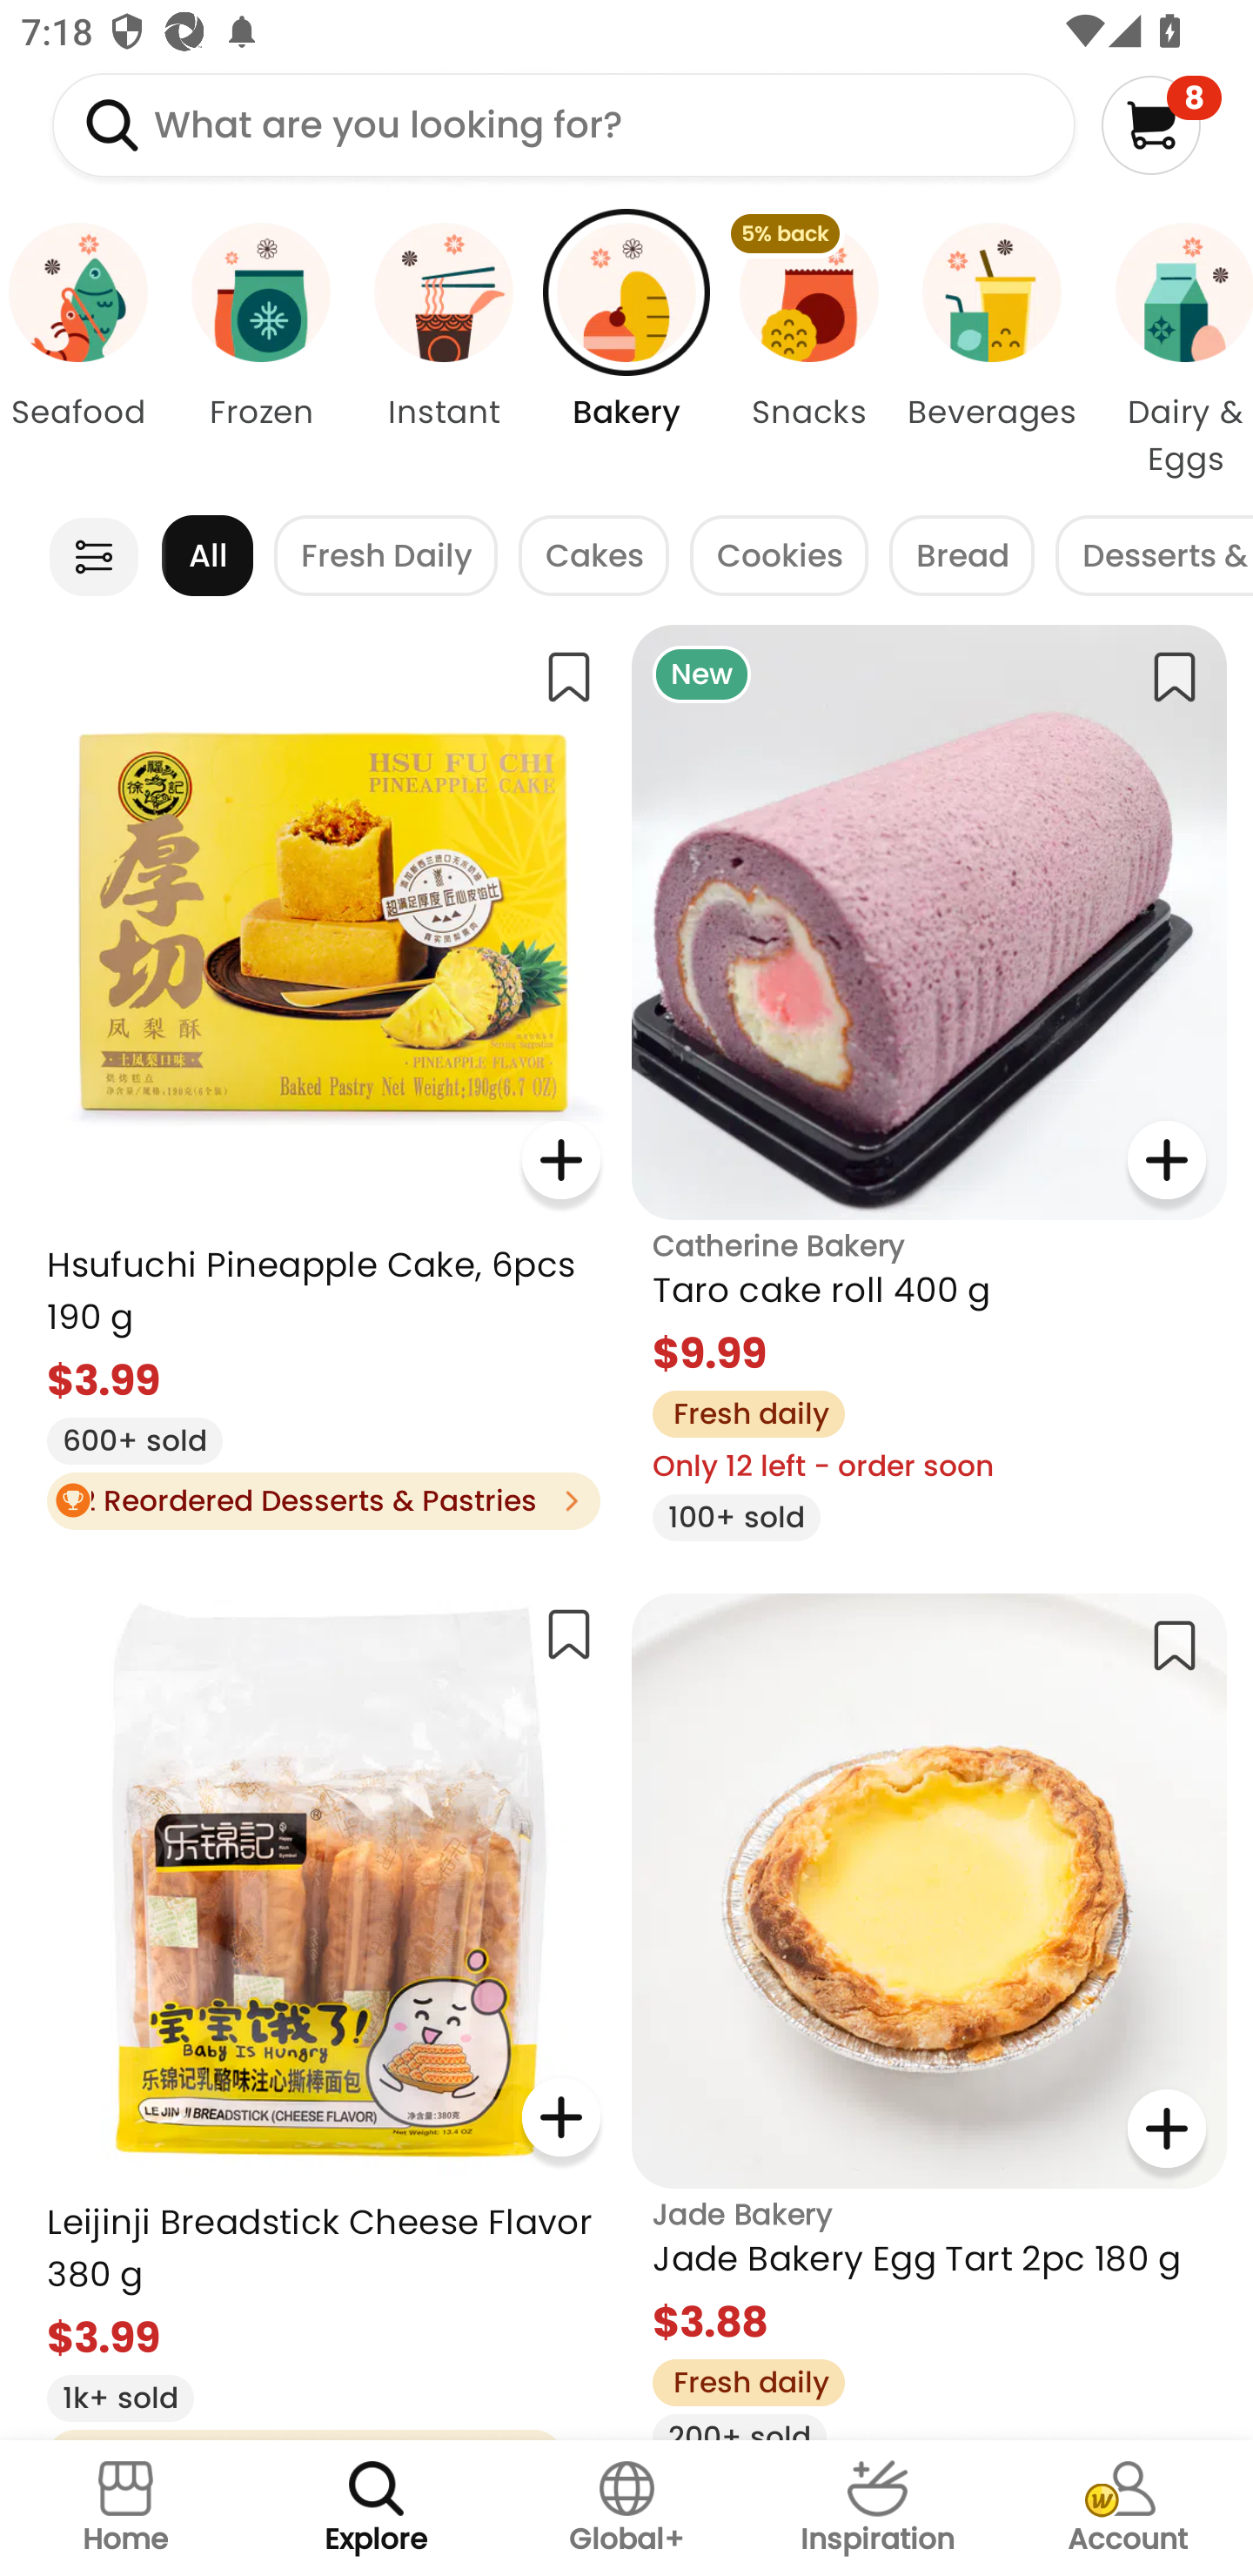  What do you see at coordinates (443, 352) in the screenshot?
I see `Instant` at bounding box center [443, 352].